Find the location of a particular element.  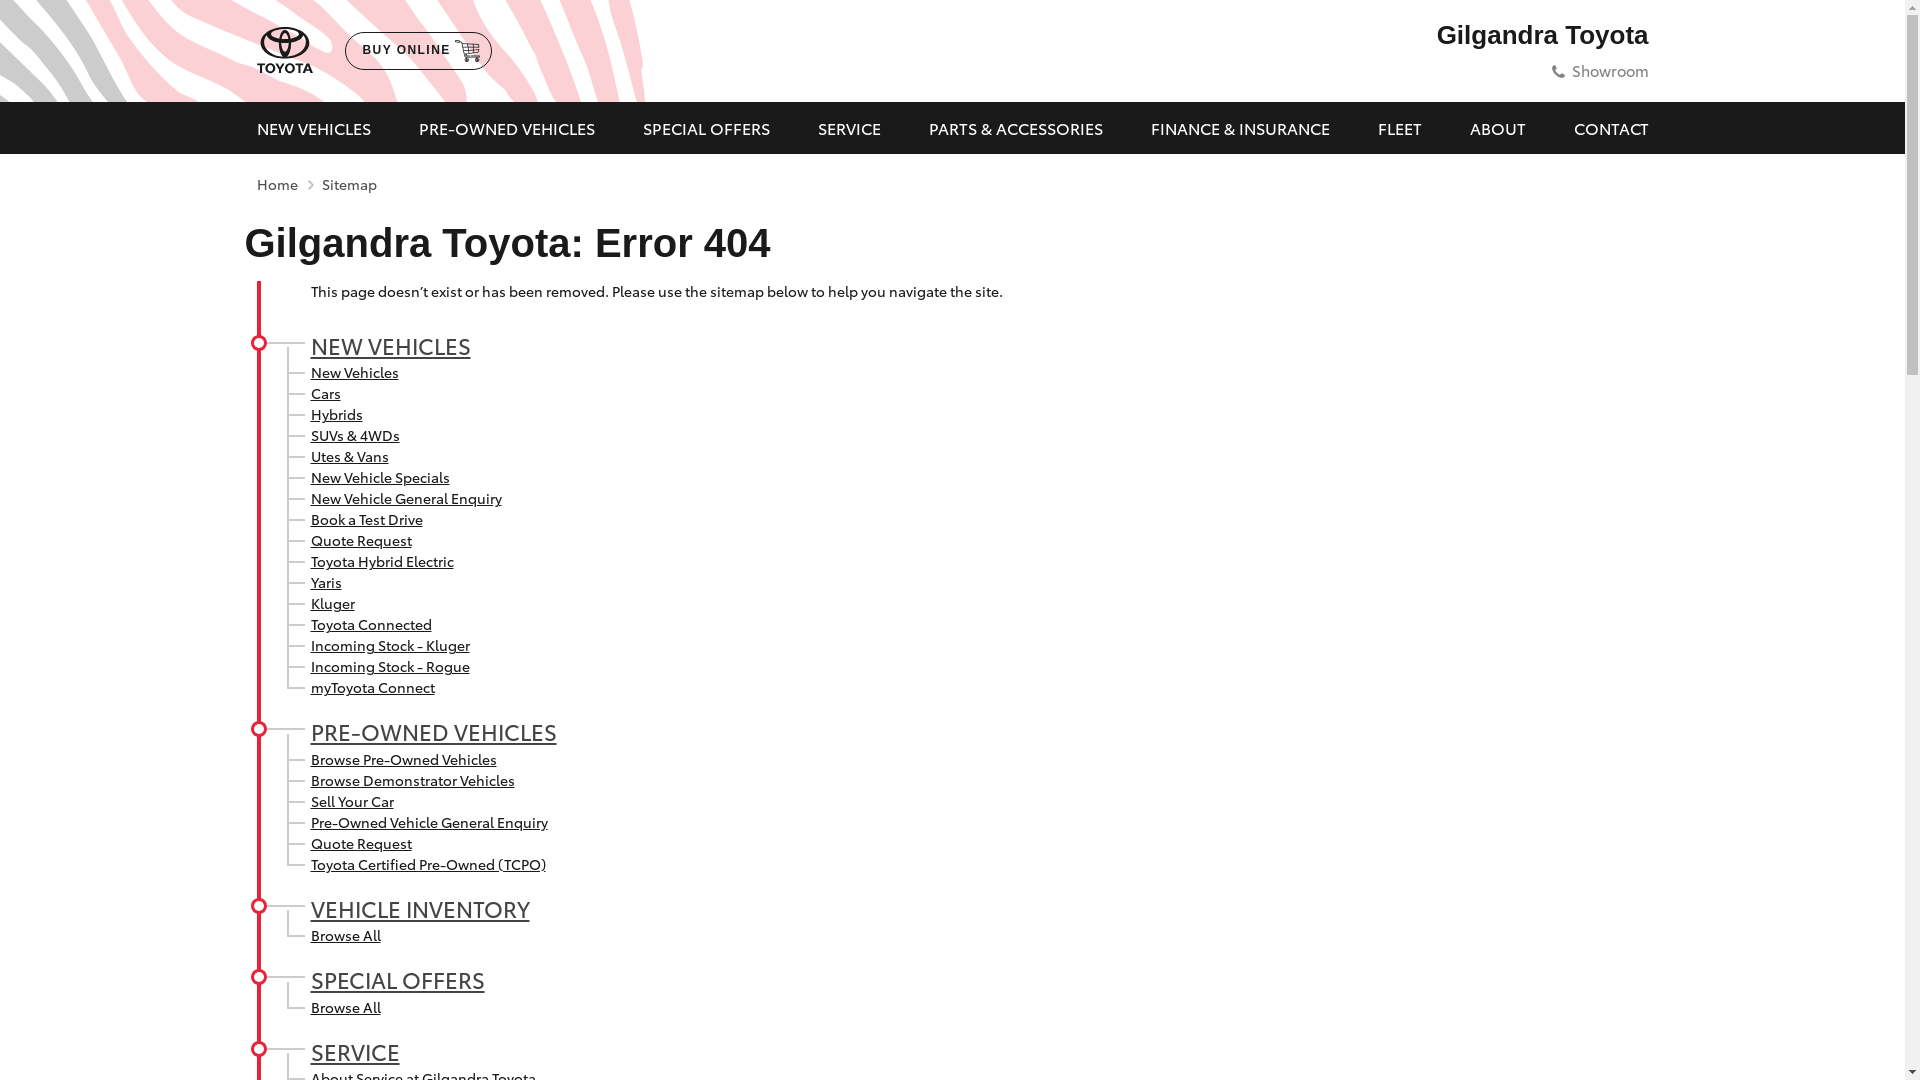

Gilgandra Toyota is located at coordinates (1543, 36).